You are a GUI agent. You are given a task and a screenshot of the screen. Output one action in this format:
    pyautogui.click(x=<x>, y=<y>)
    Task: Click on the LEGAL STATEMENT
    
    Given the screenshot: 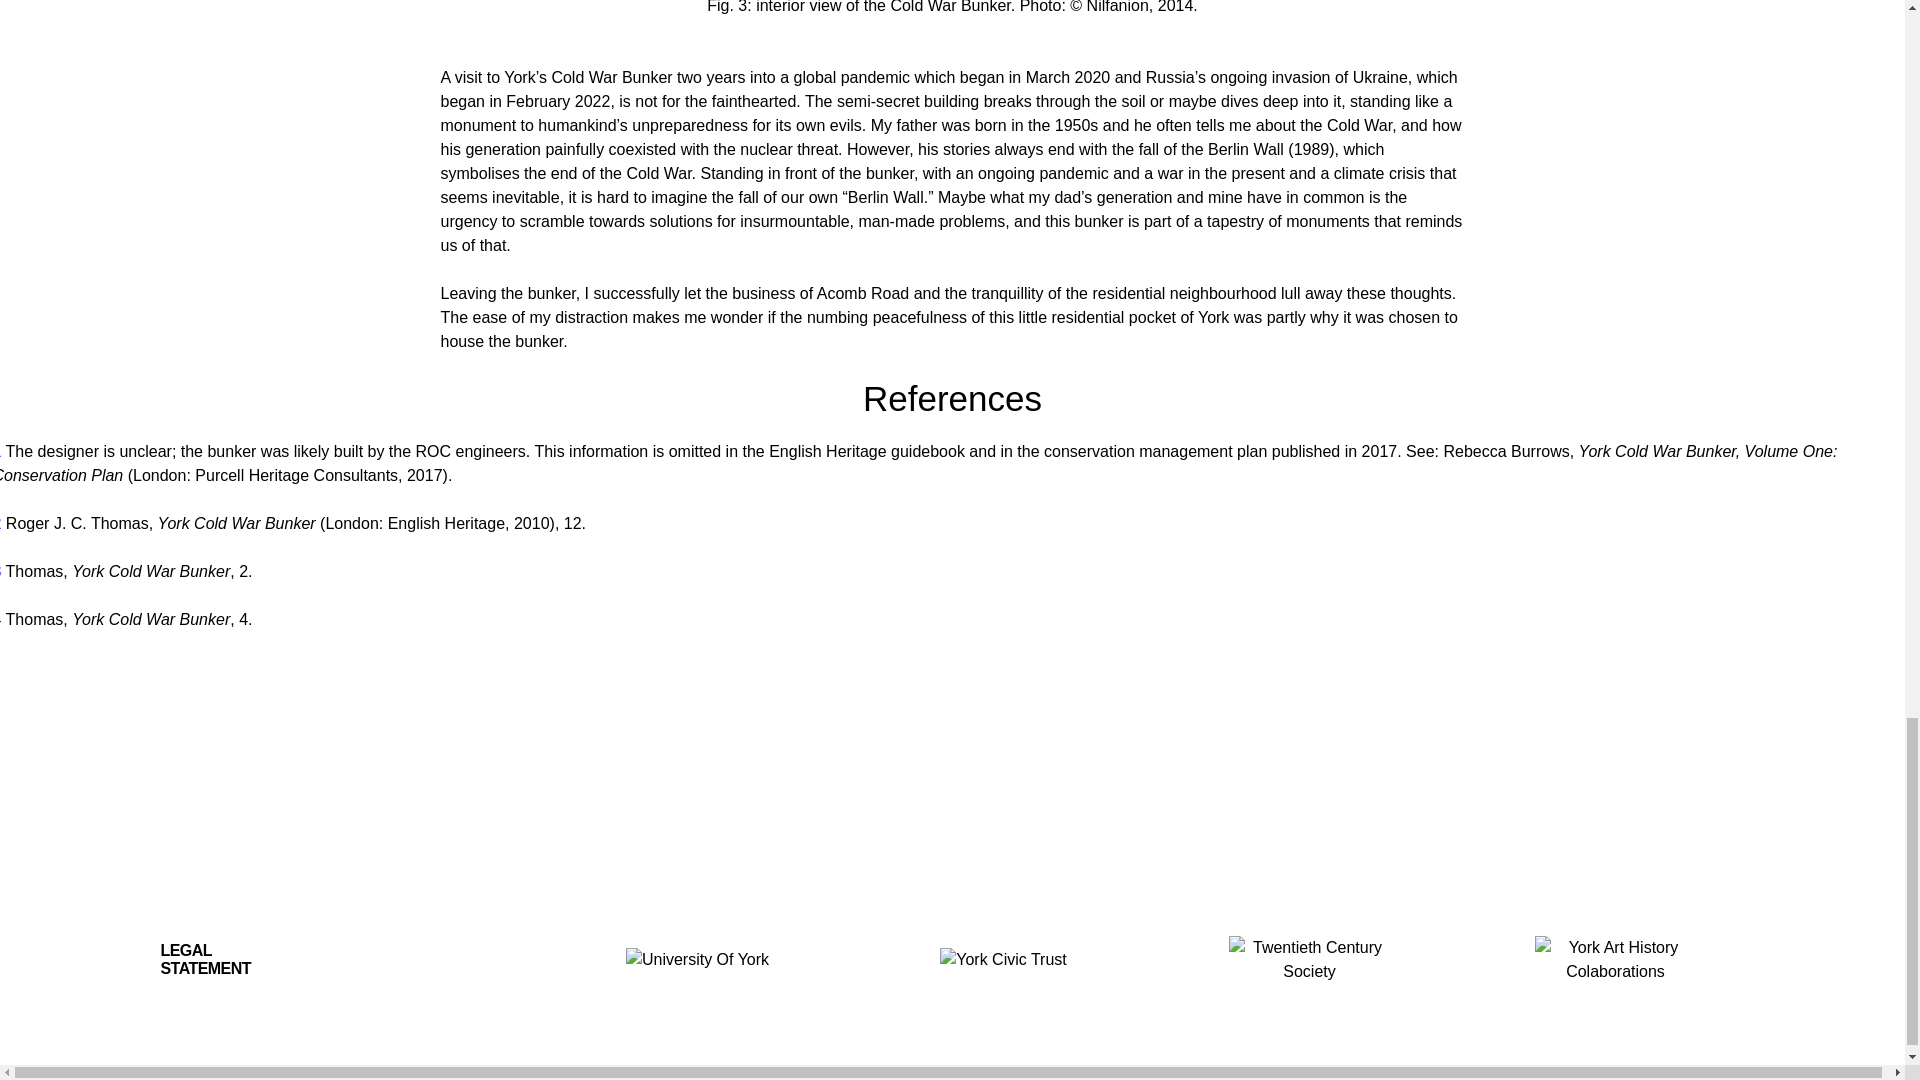 What is the action you would take?
    pyautogui.click(x=240, y=959)
    